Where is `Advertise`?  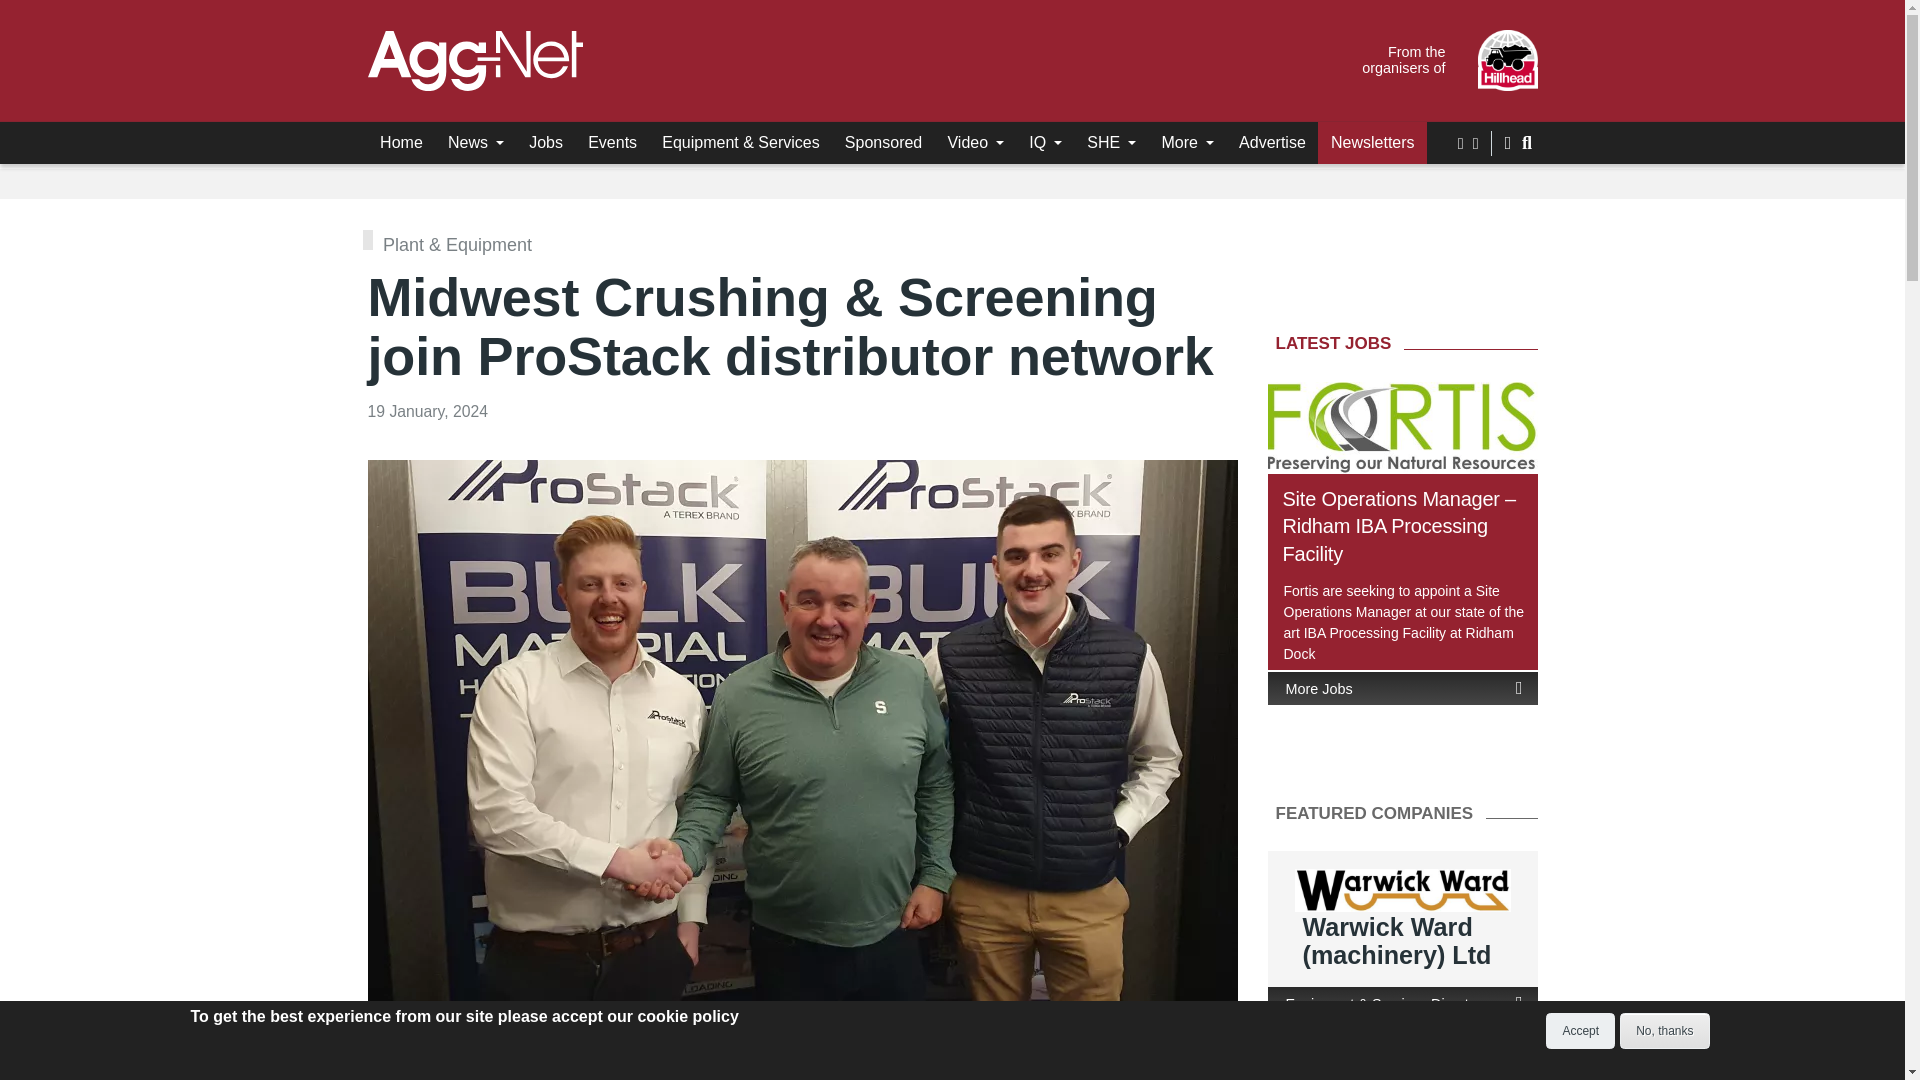 Advertise is located at coordinates (1272, 143).